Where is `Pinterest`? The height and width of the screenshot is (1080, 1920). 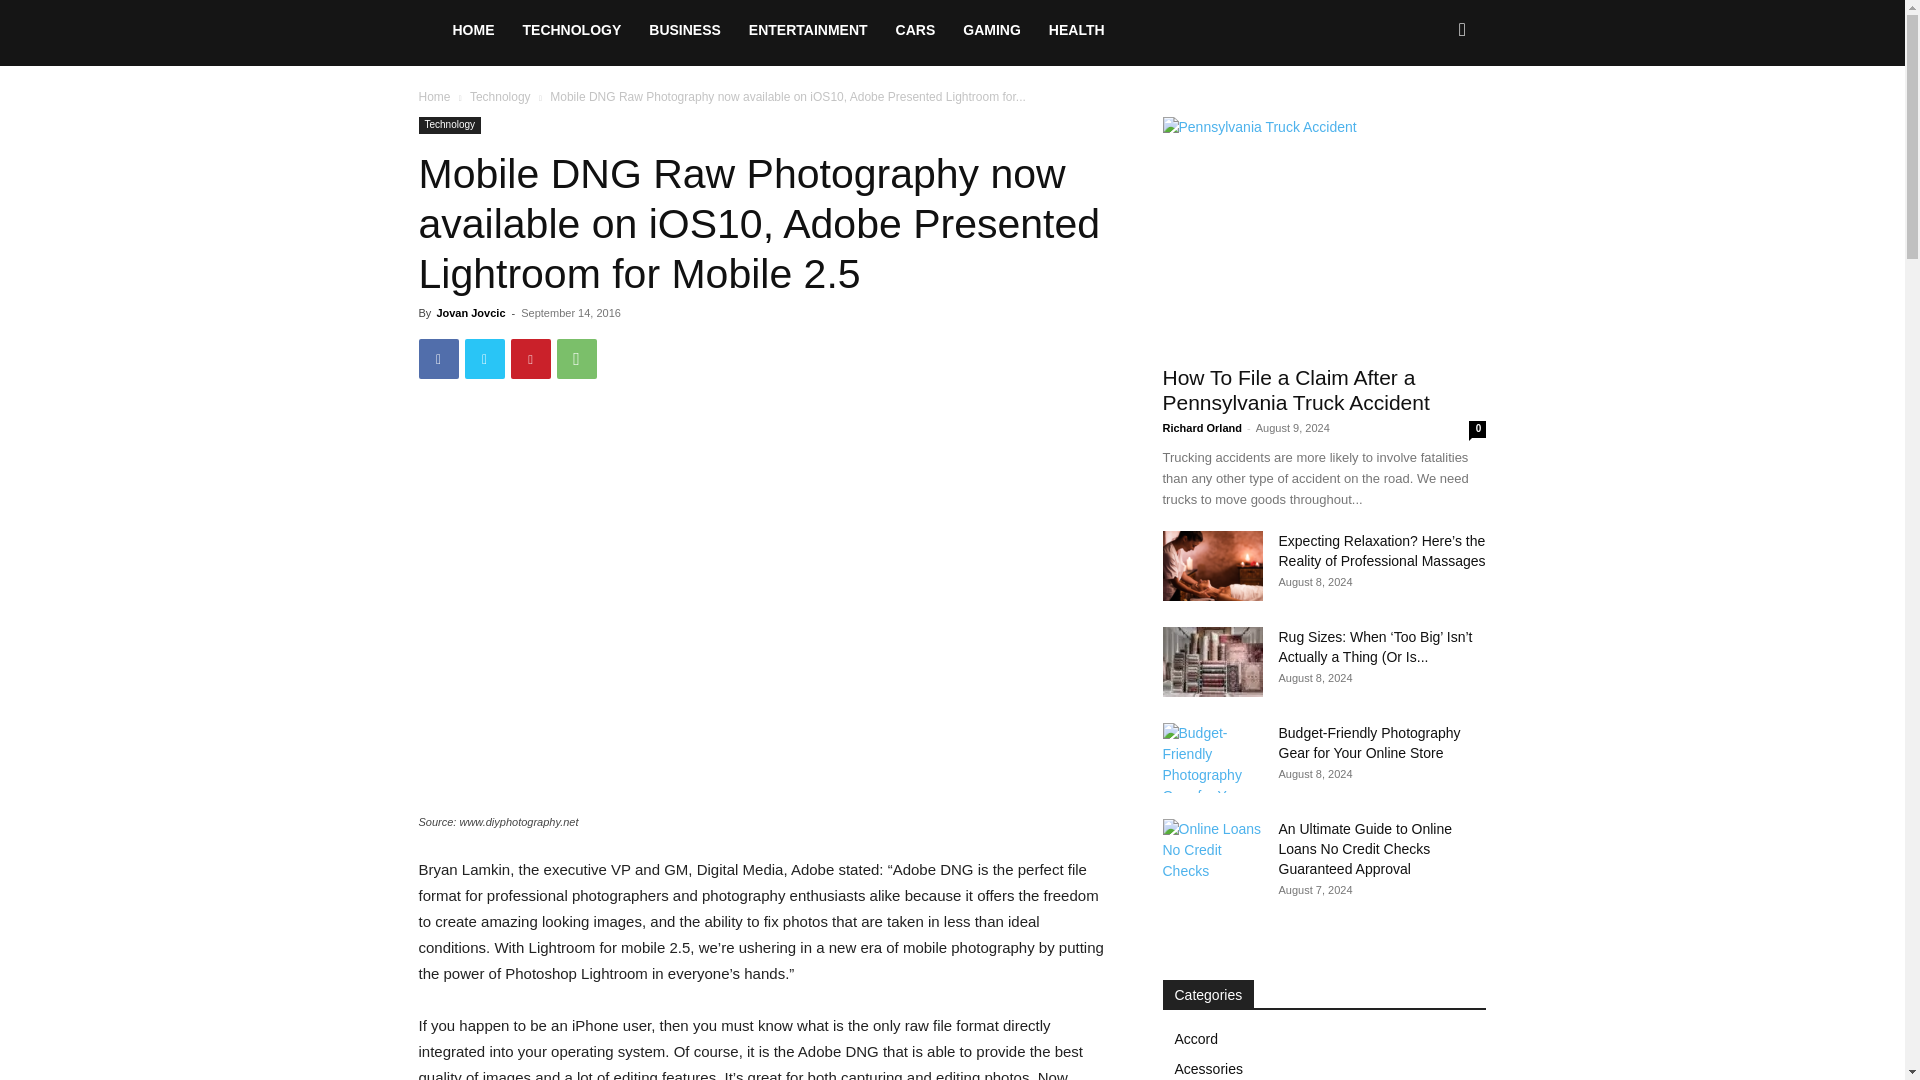
Pinterest is located at coordinates (530, 359).